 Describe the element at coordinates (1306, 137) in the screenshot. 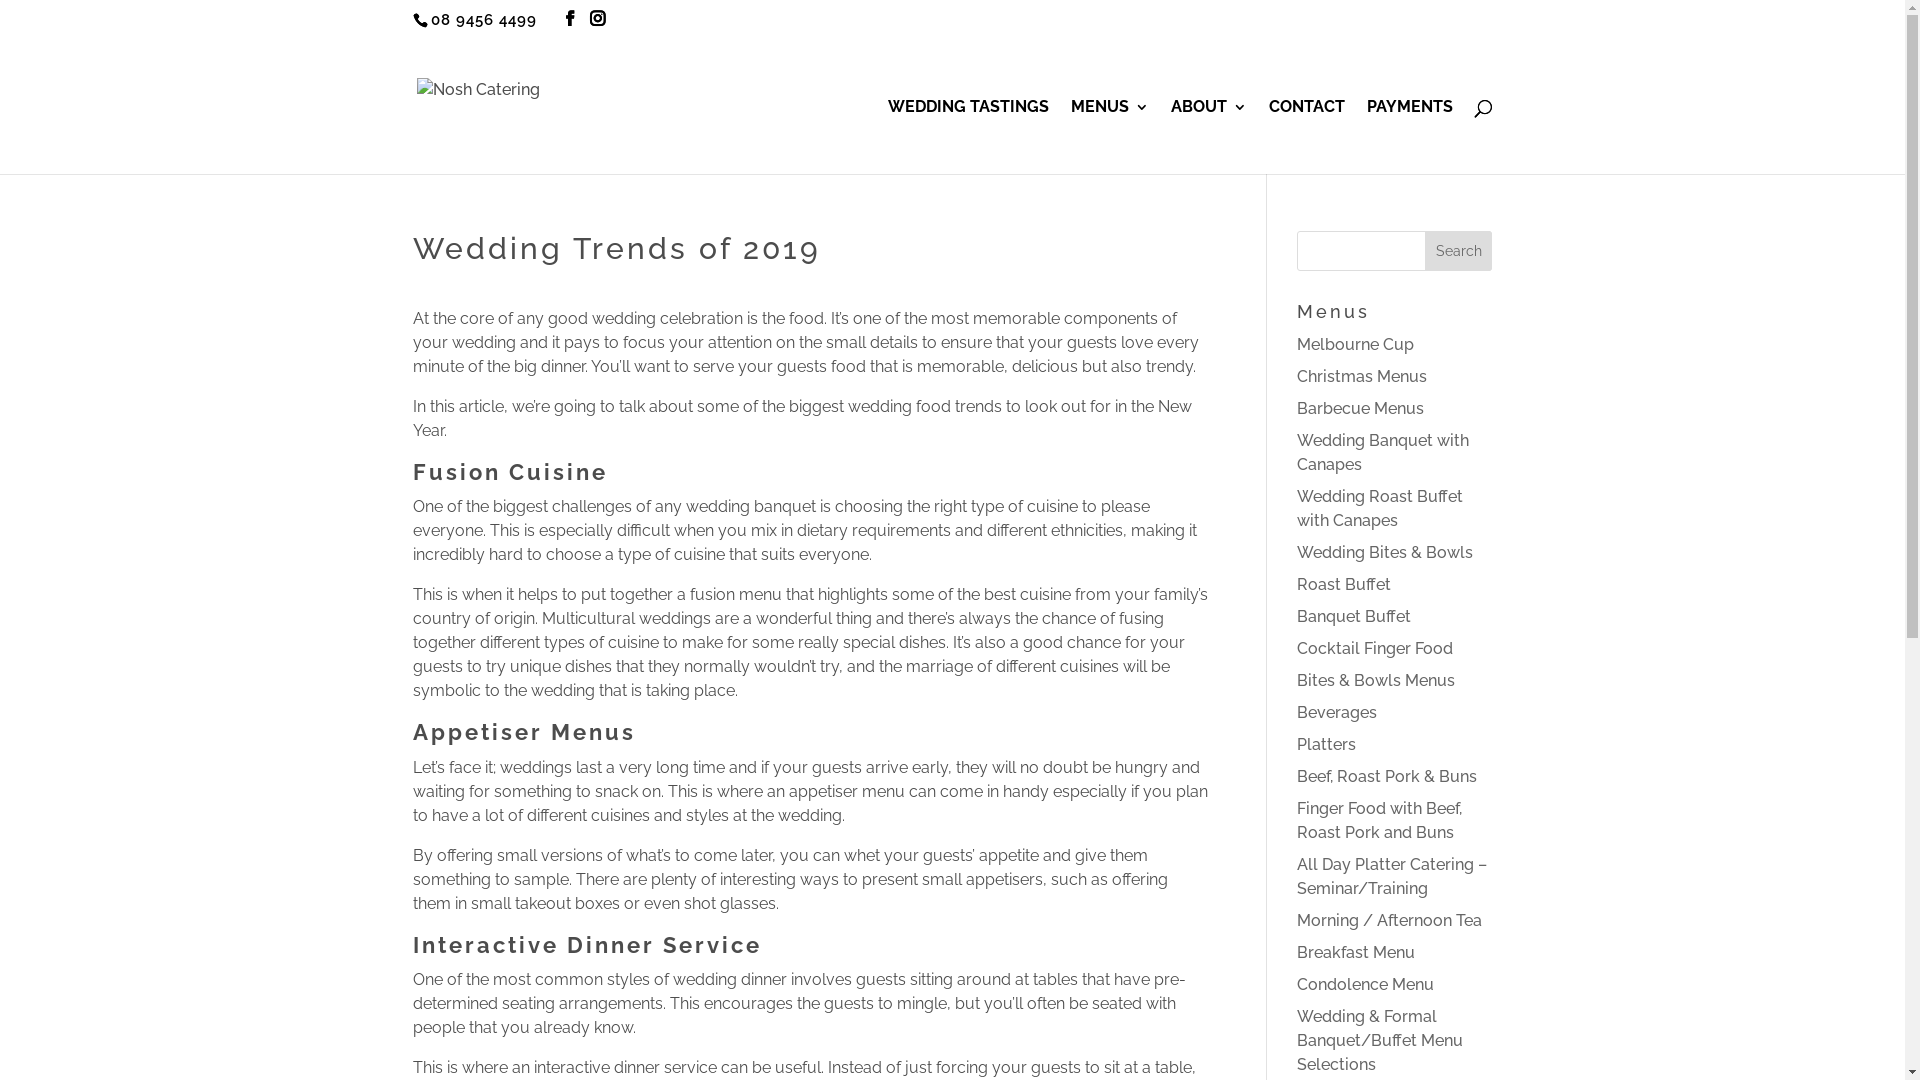

I see `CONTACT` at that location.